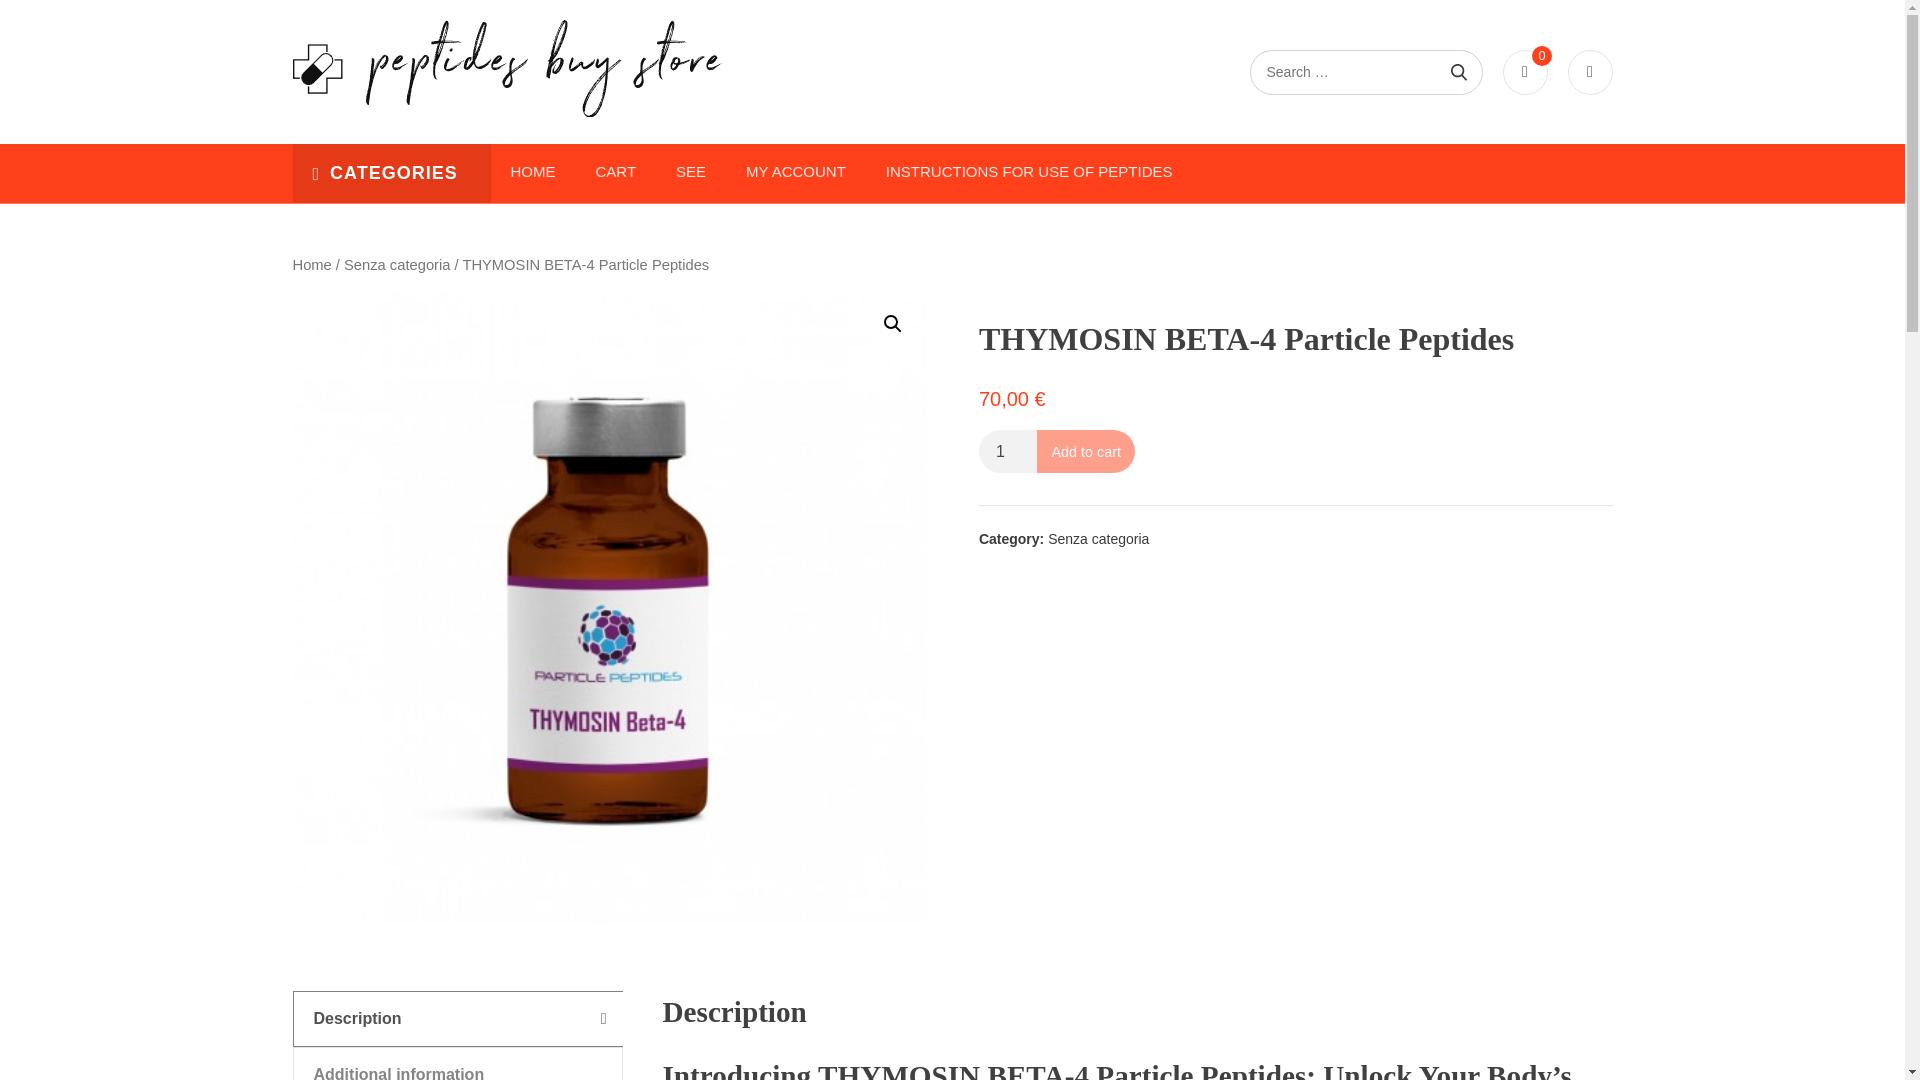 The width and height of the screenshot is (1920, 1080). Describe the element at coordinates (1524, 72) in the screenshot. I see `View your shopping cart` at that location.